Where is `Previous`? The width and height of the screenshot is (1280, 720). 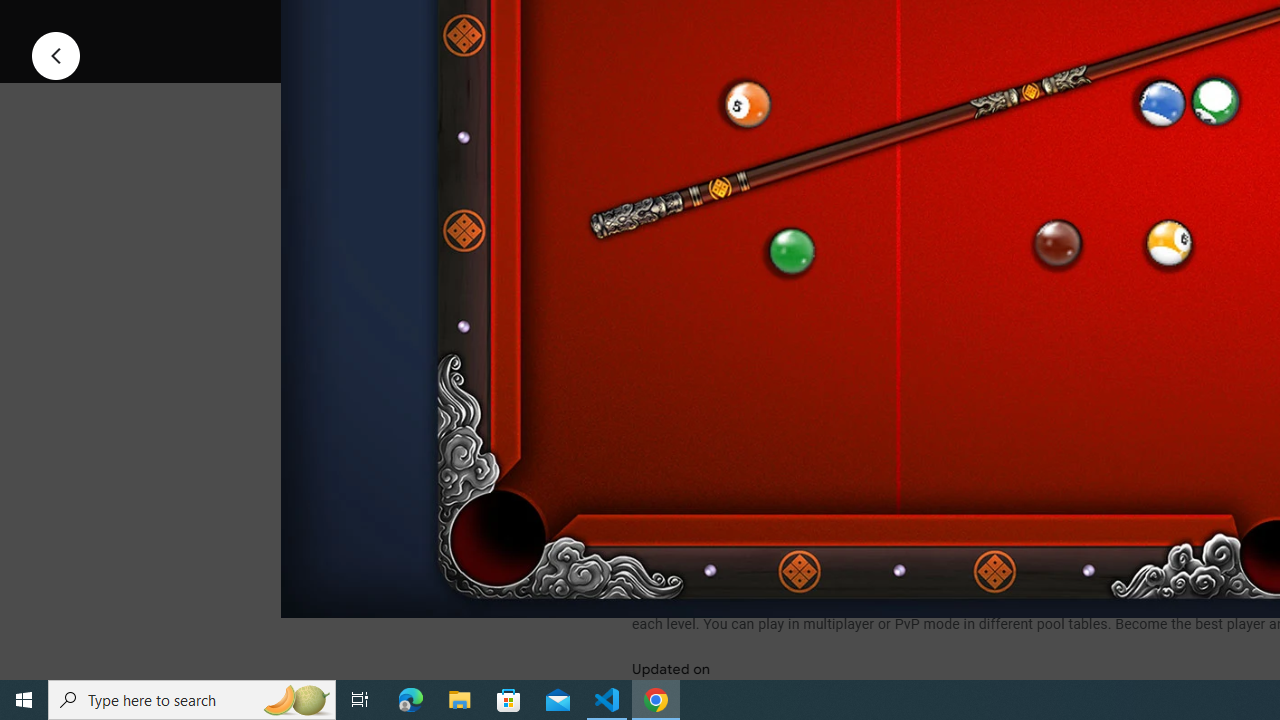
Previous is located at coordinates (56, 54).